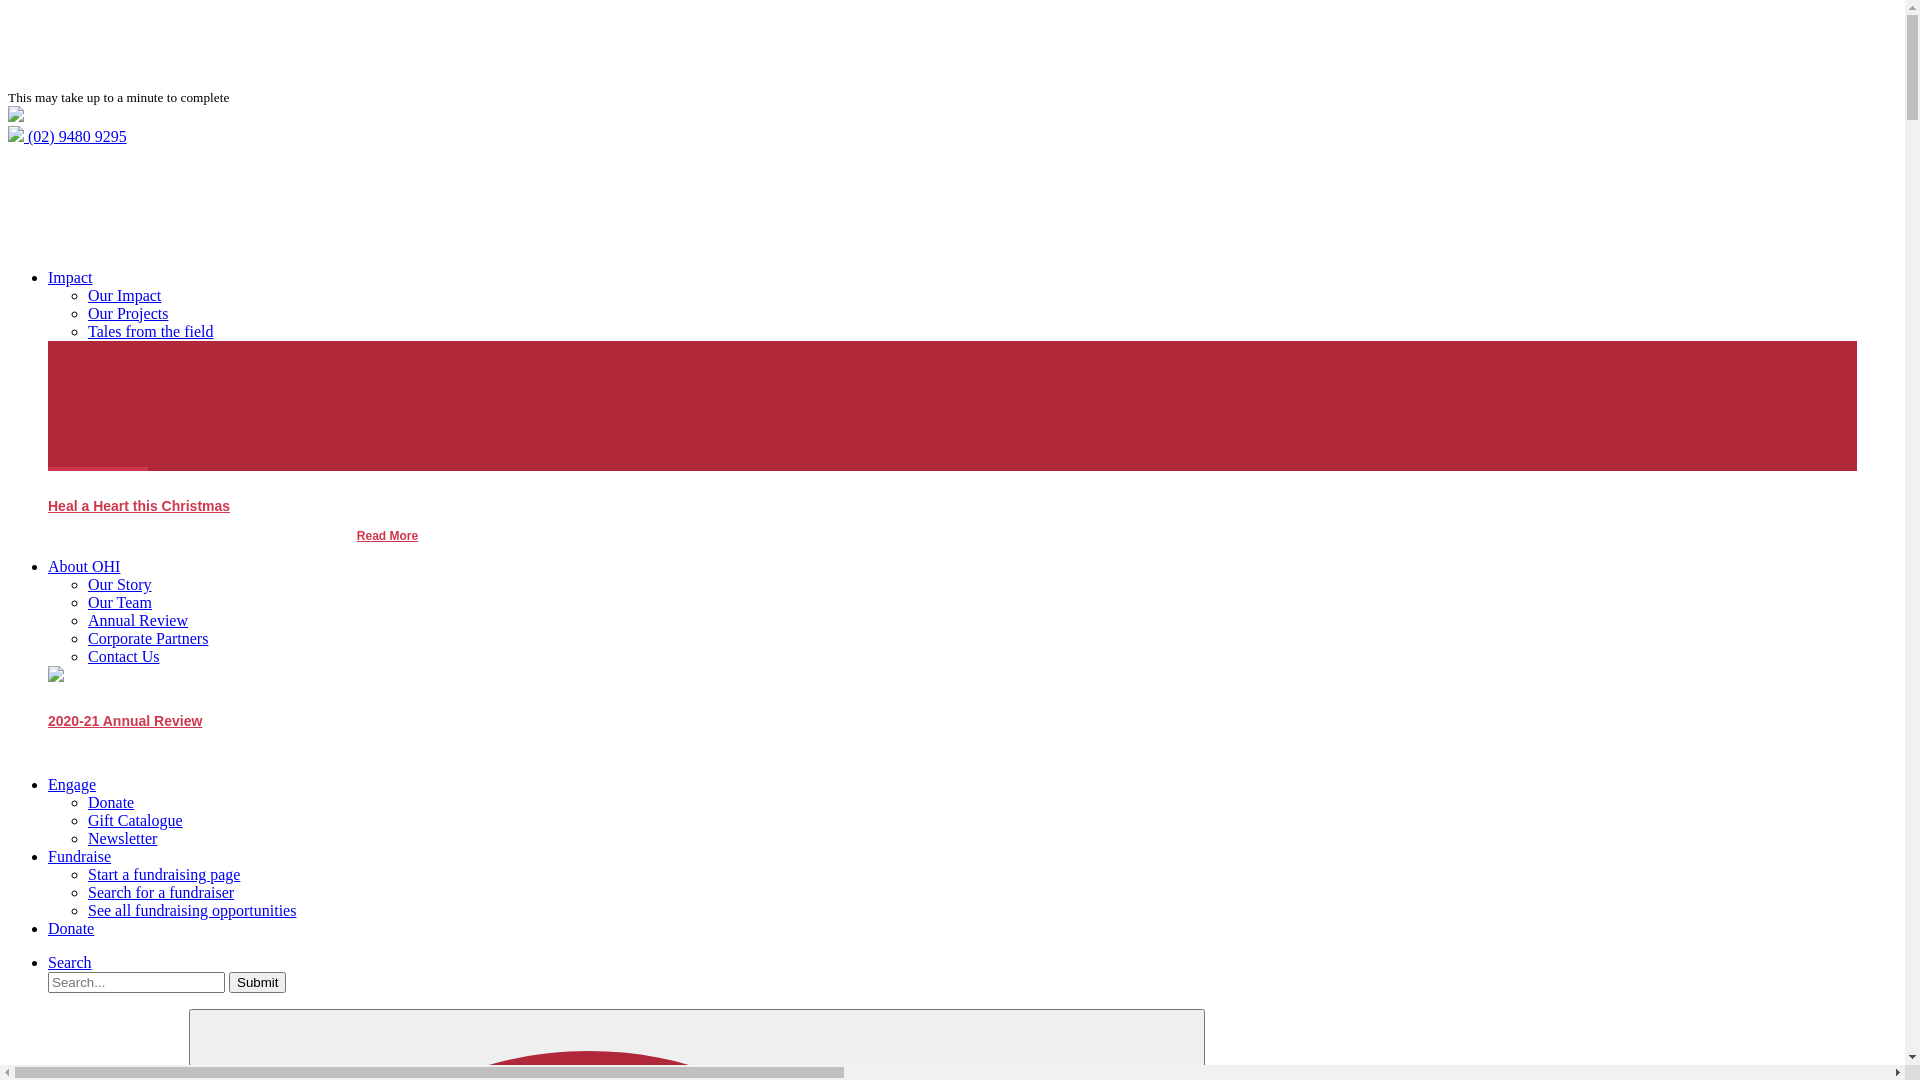 This screenshot has width=1920, height=1080. Describe the element at coordinates (84, 566) in the screenshot. I see `About OHI` at that location.